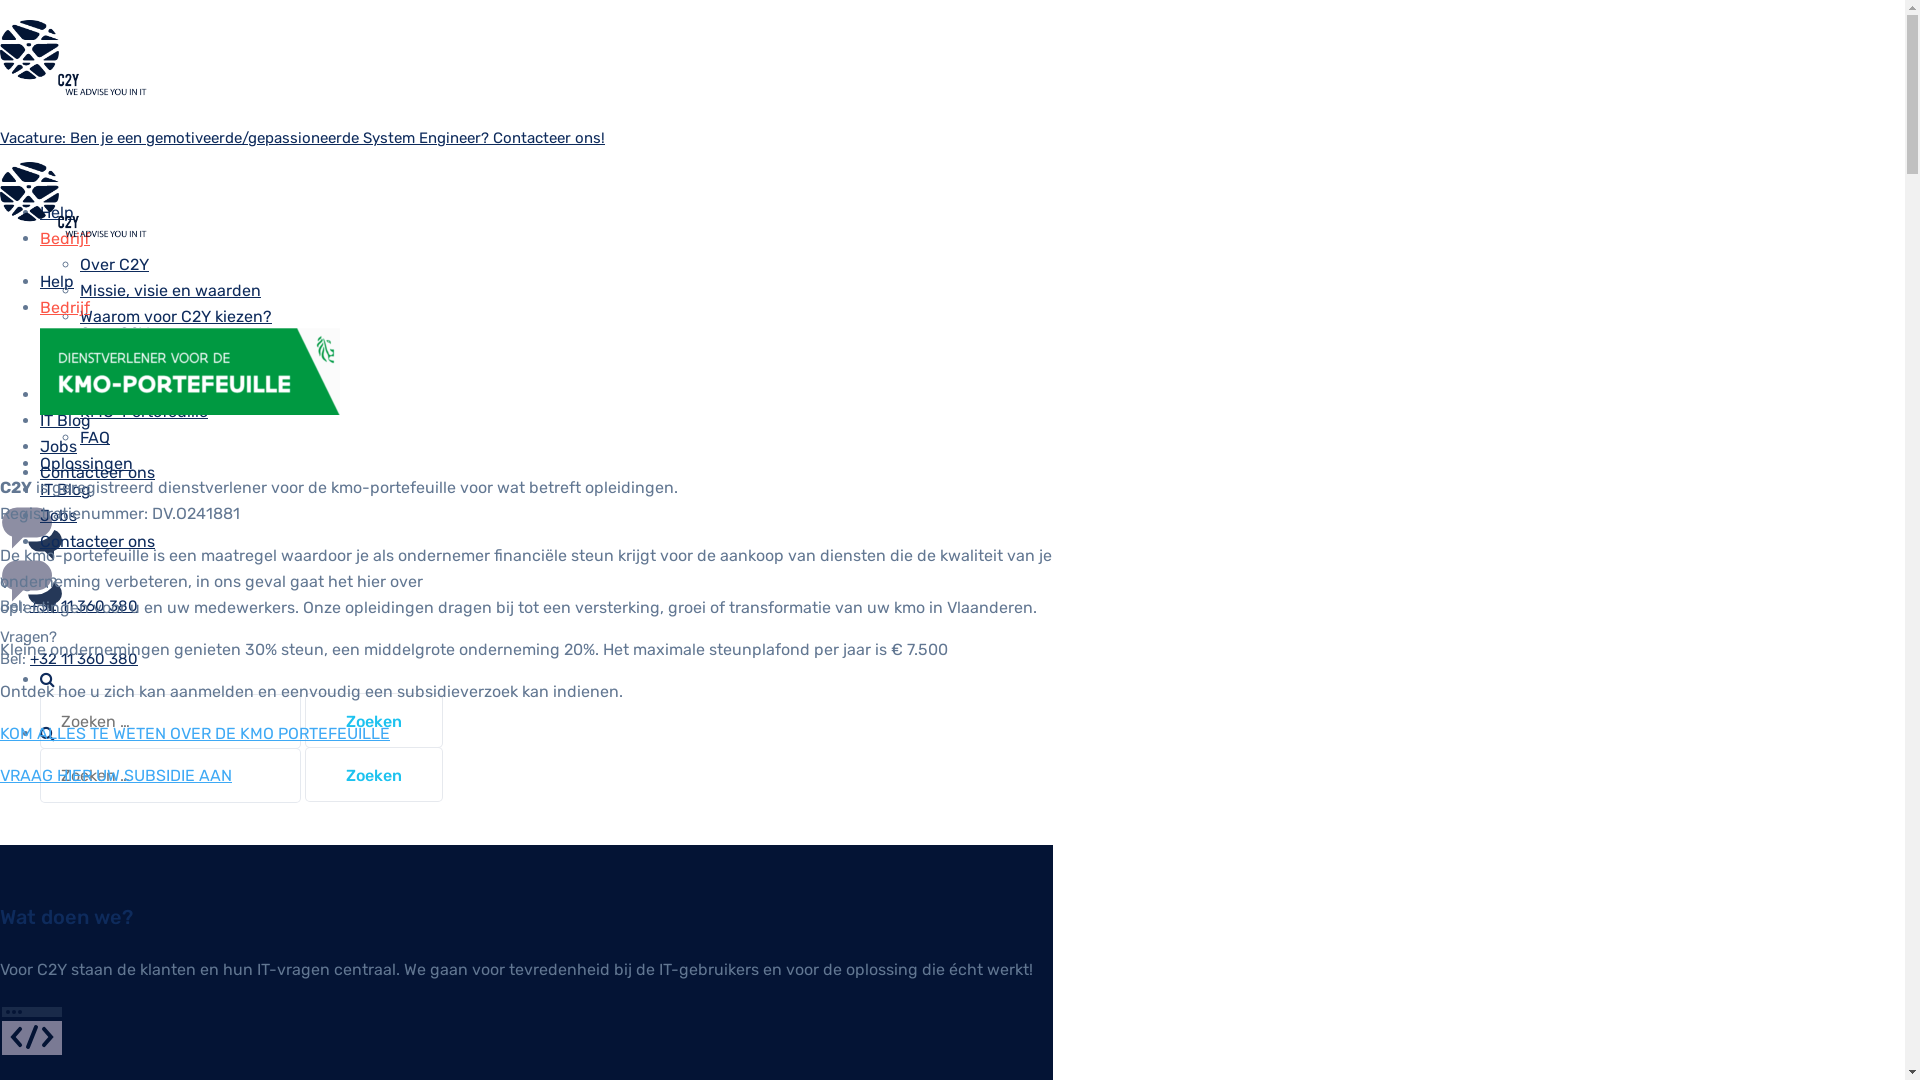 This screenshot has height=1080, width=1920. Describe the element at coordinates (114, 264) in the screenshot. I see `Over C2Y` at that location.